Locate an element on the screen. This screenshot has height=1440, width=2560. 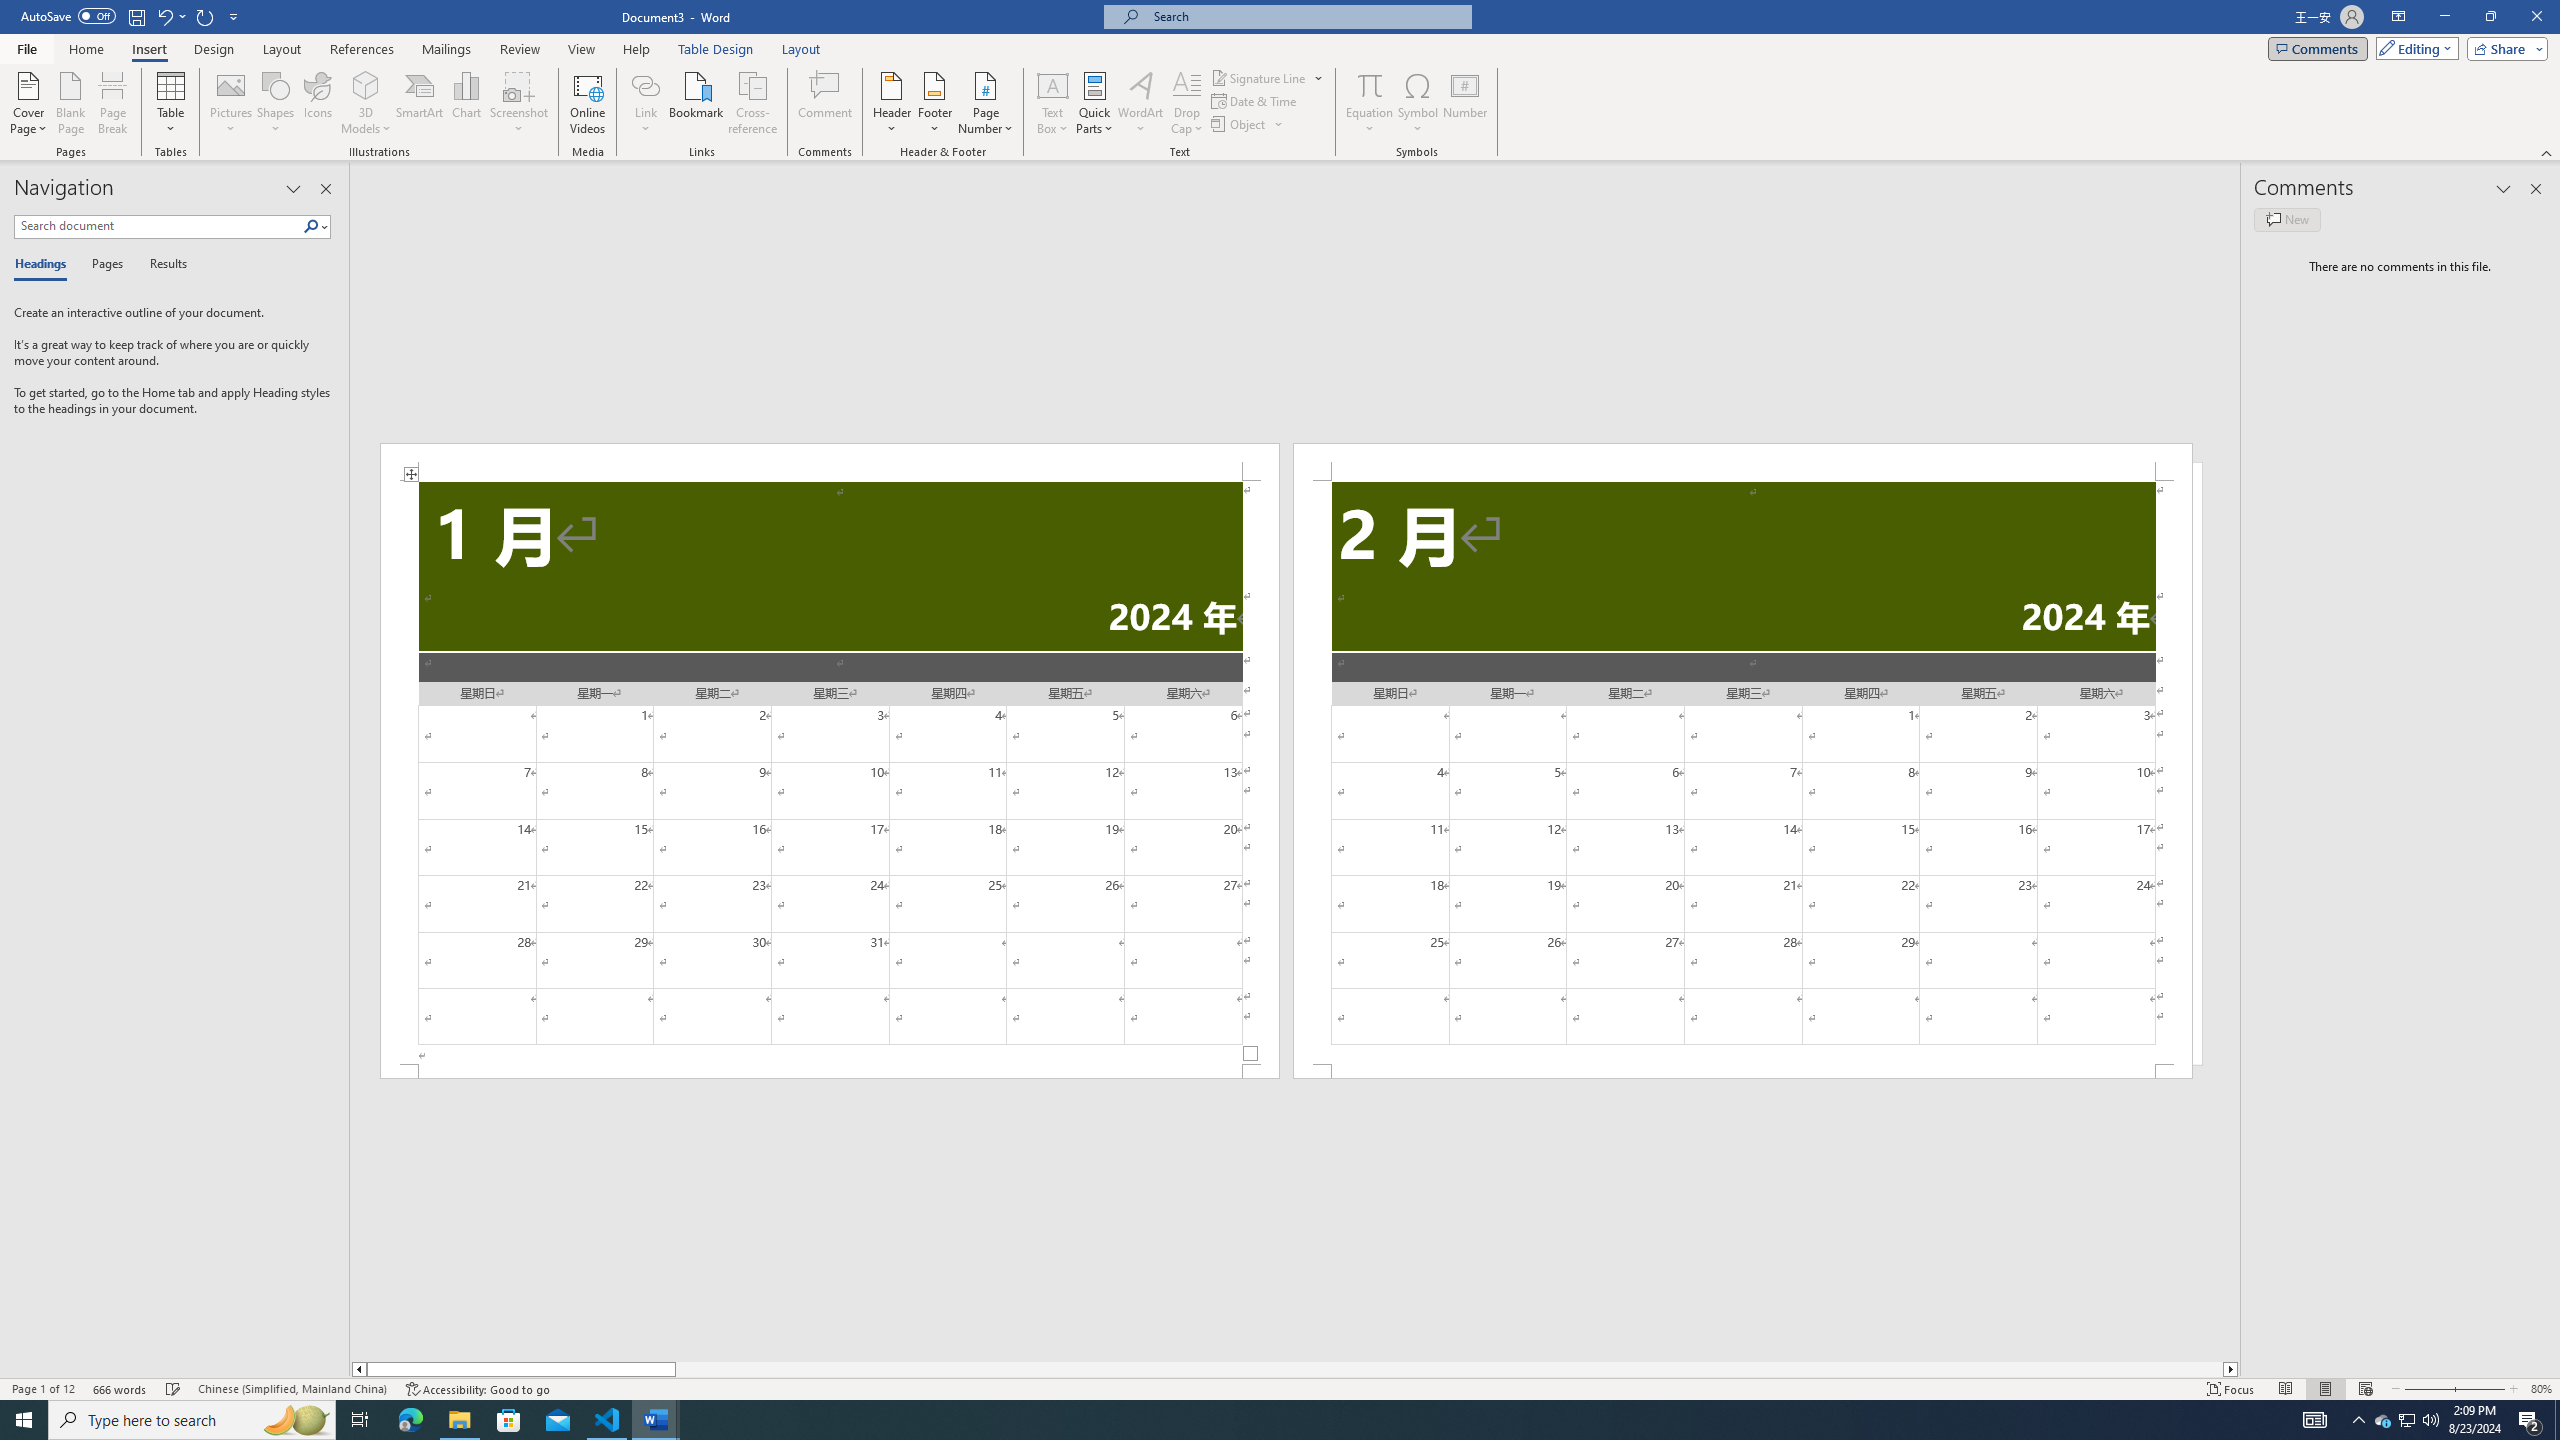
Bookmark... is located at coordinates (698, 103).